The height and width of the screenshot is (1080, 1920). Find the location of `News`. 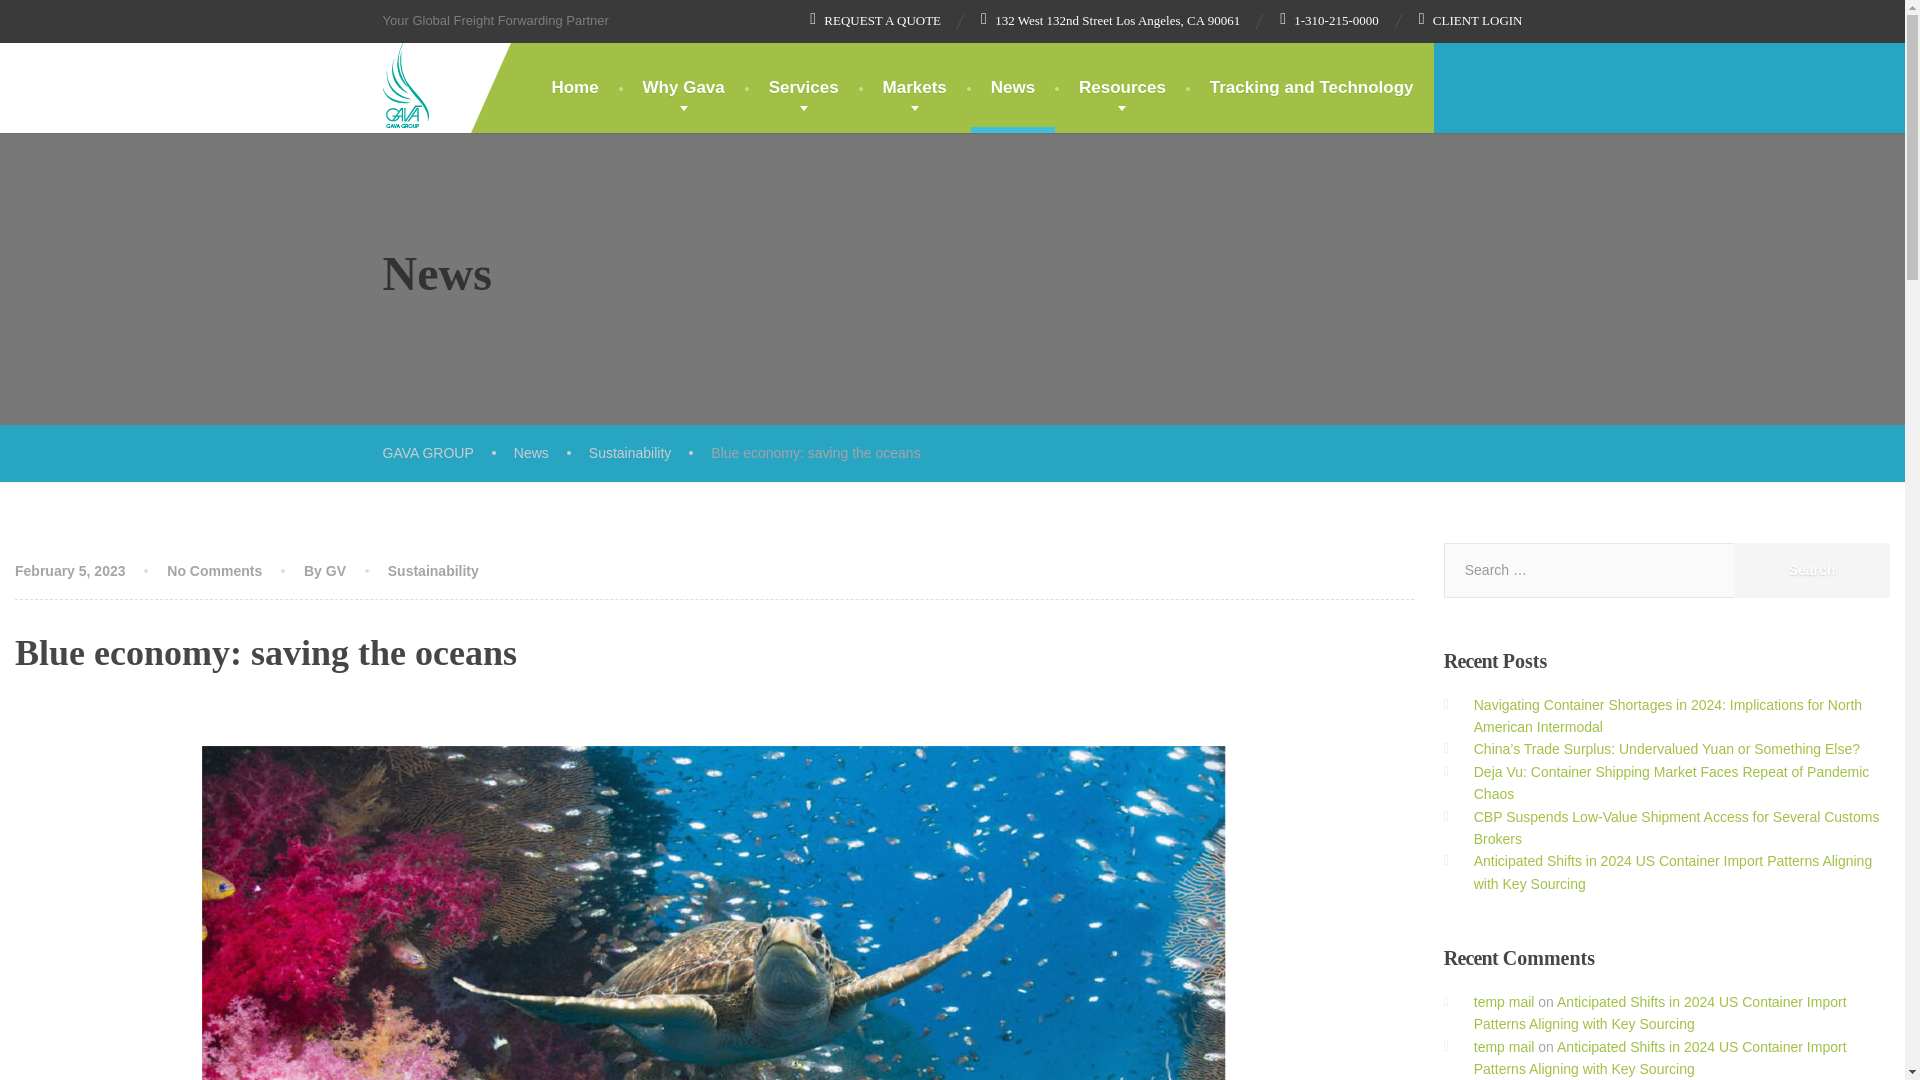

News is located at coordinates (552, 452).